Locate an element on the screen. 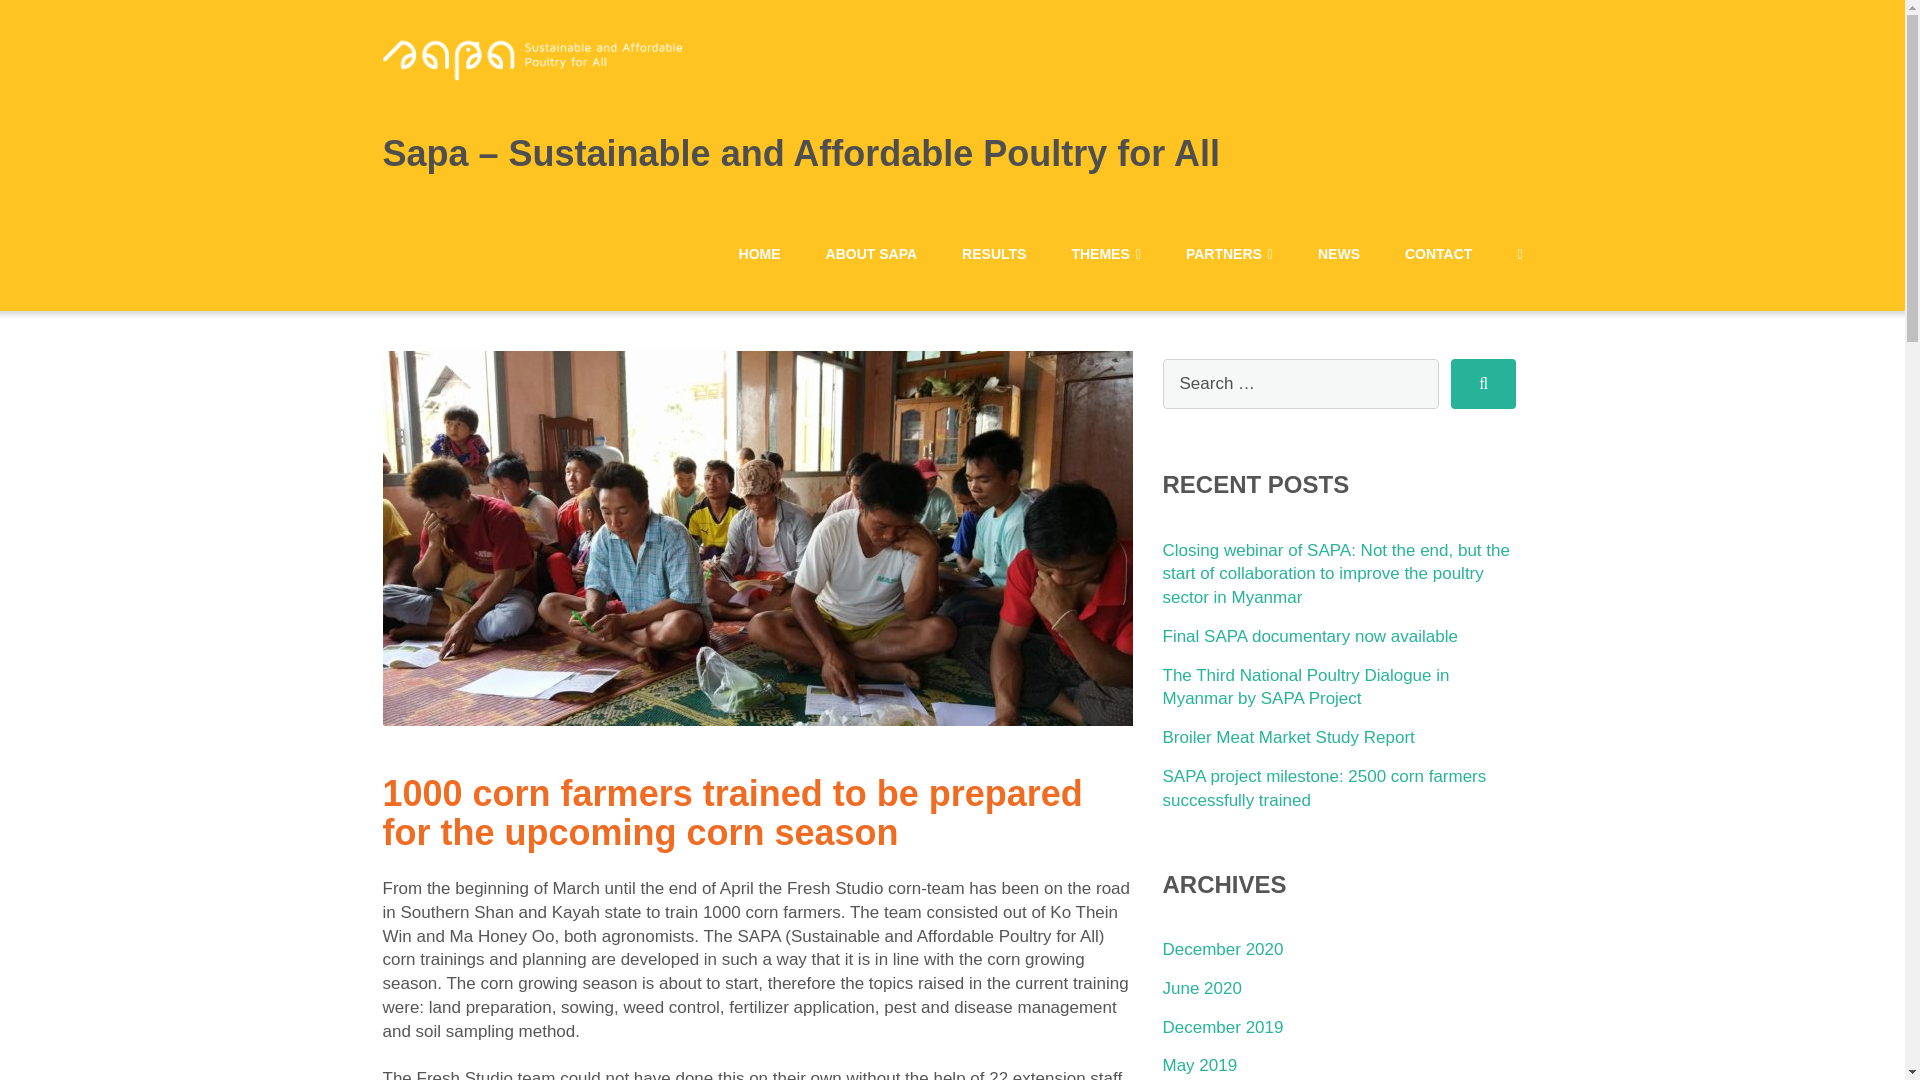  HOME is located at coordinates (760, 255).